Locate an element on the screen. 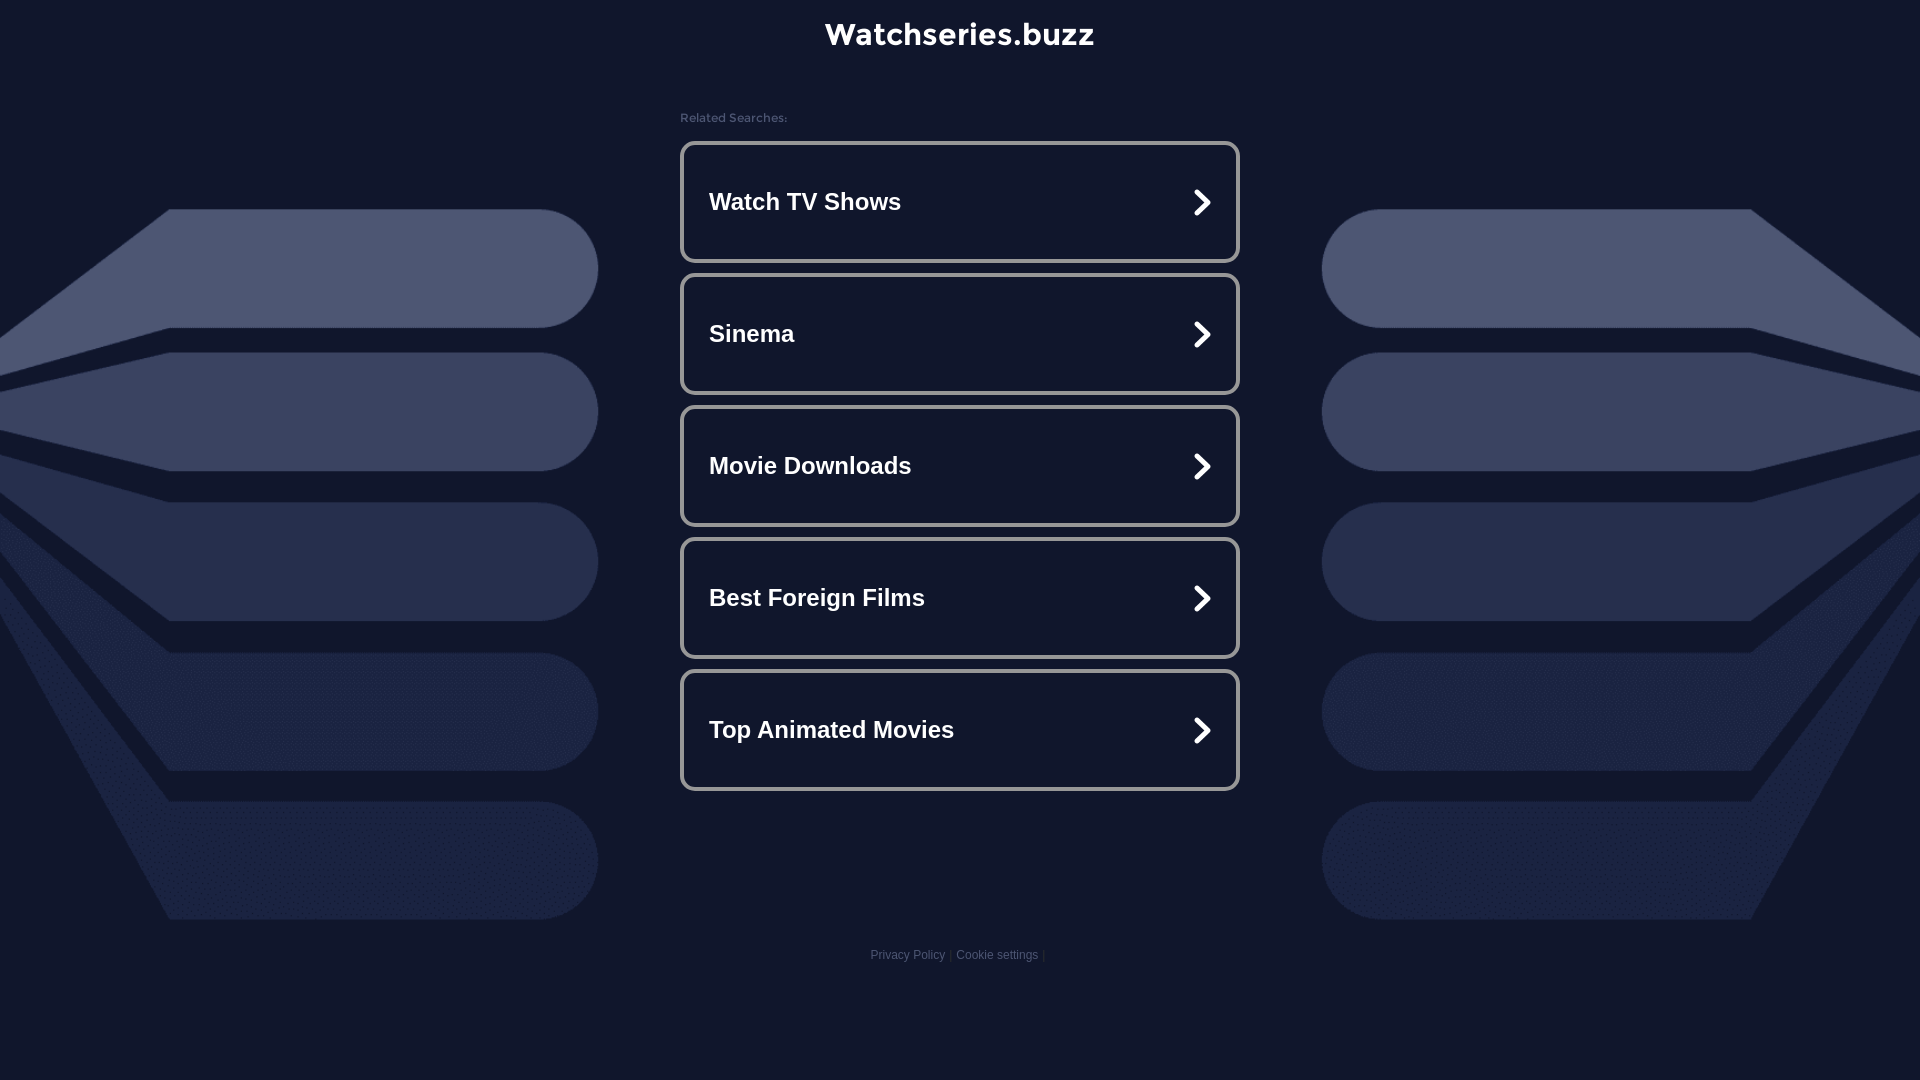 The image size is (1920, 1080). Top Animated Movies is located at coordinates (960, 730).